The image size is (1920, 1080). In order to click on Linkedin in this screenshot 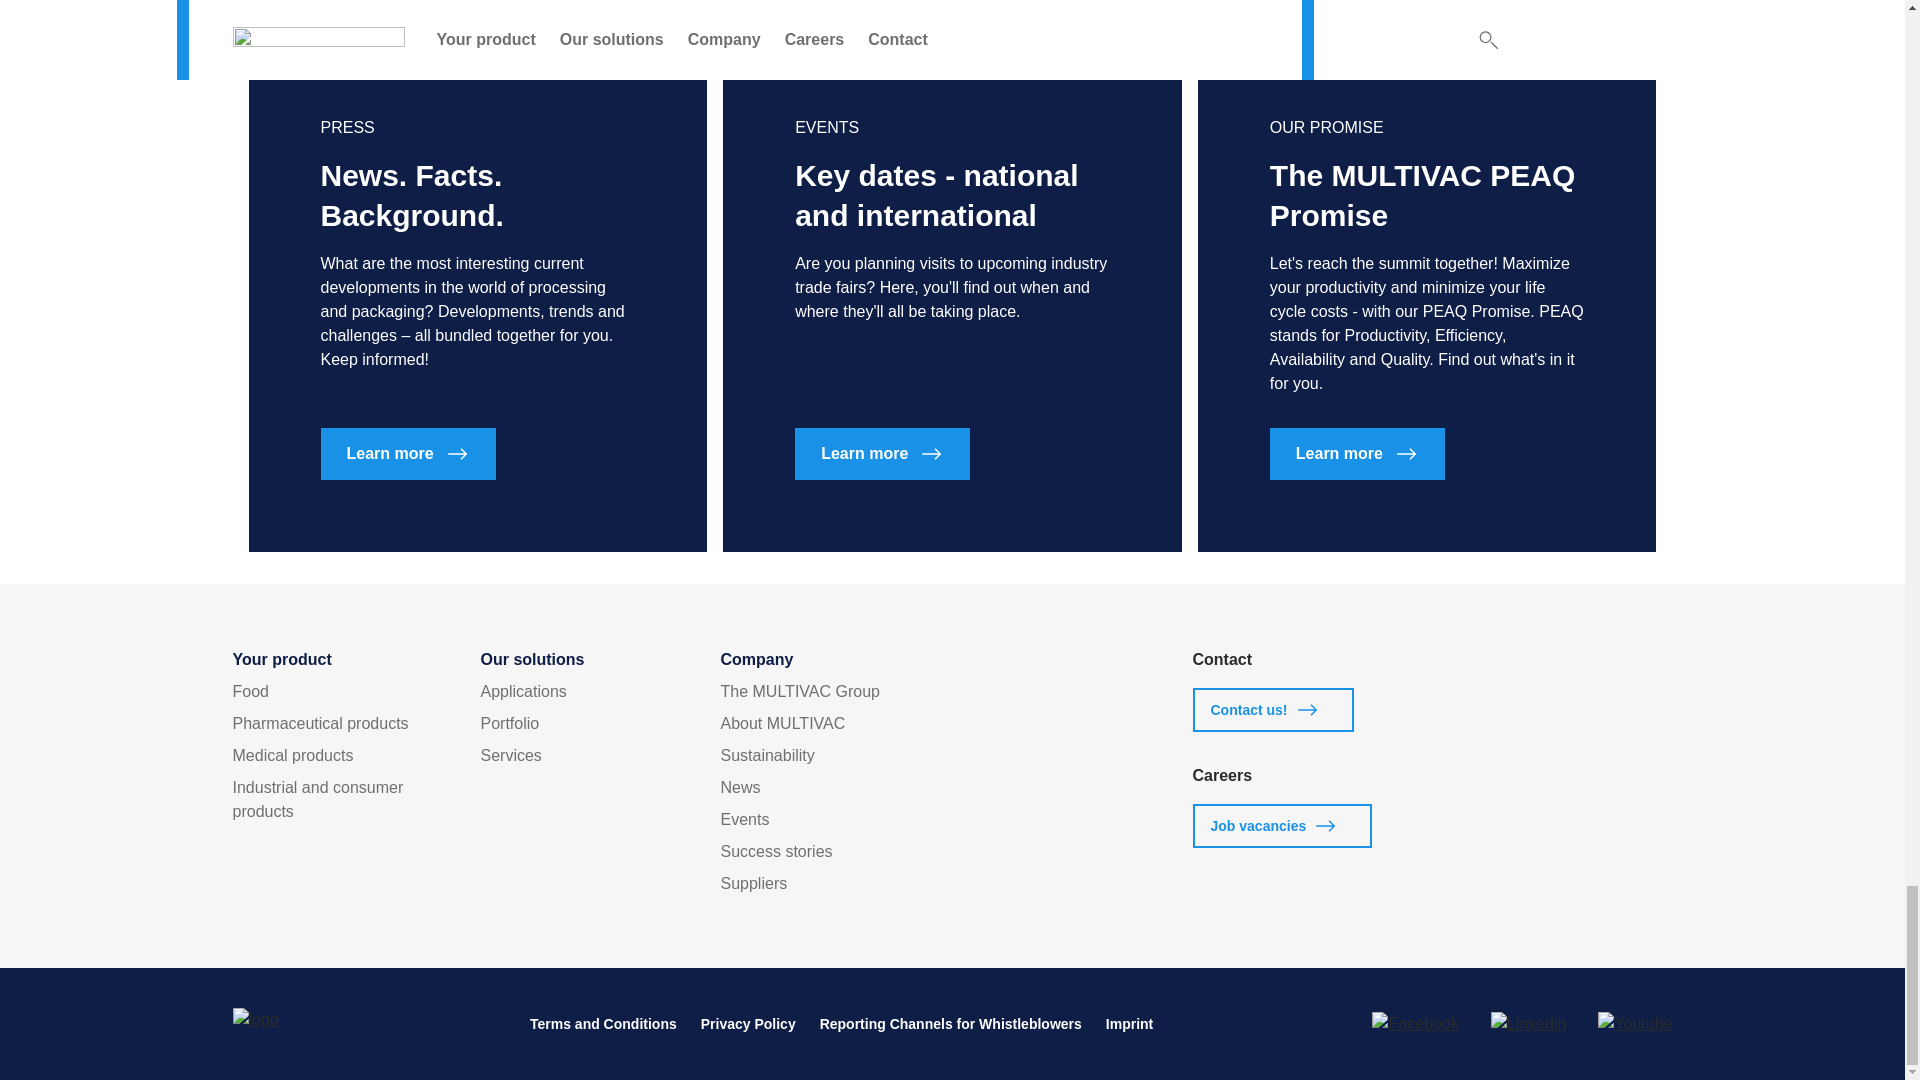, I will do `click(1528, 1023)`.